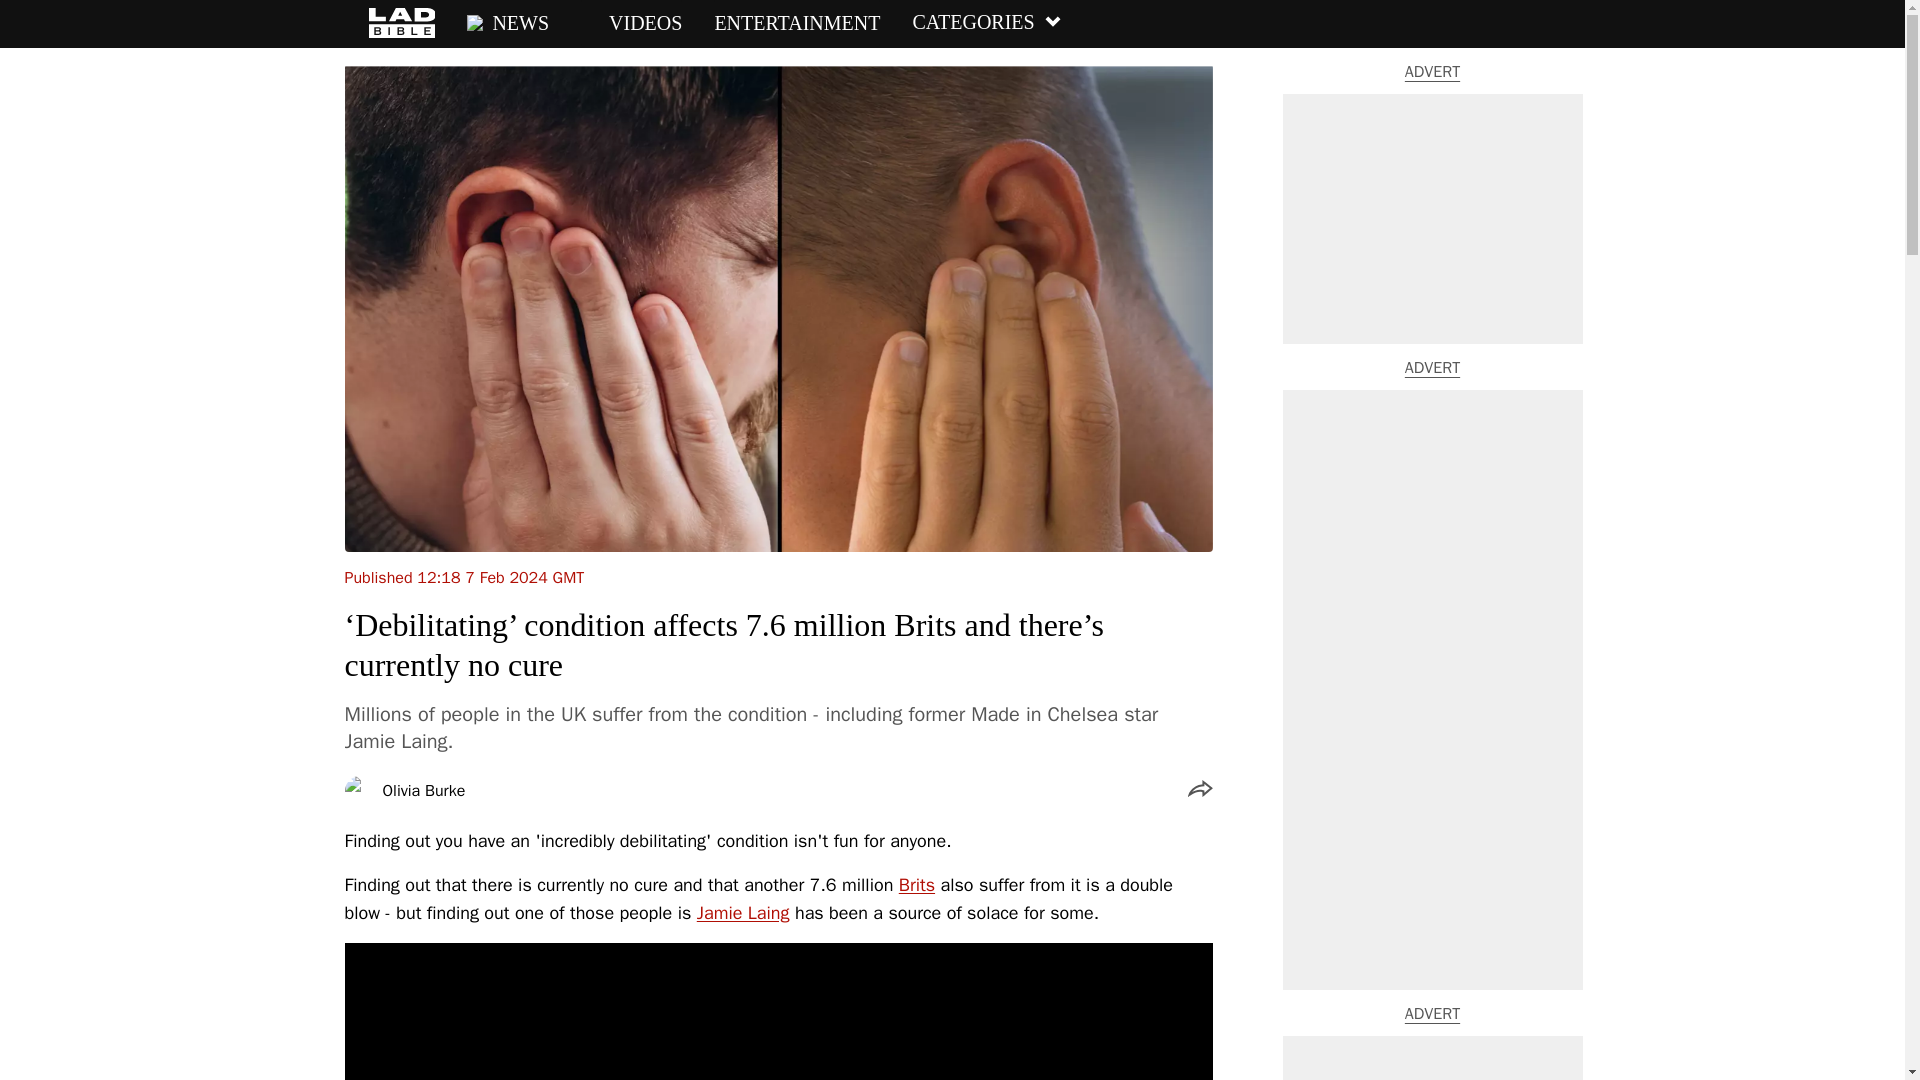 The width and height of the screenshot is (1920, 1080). What do you see at coordinates (631, 23) in the screenshot?
I see `VIDEOS` at bounding box center [631, 23].